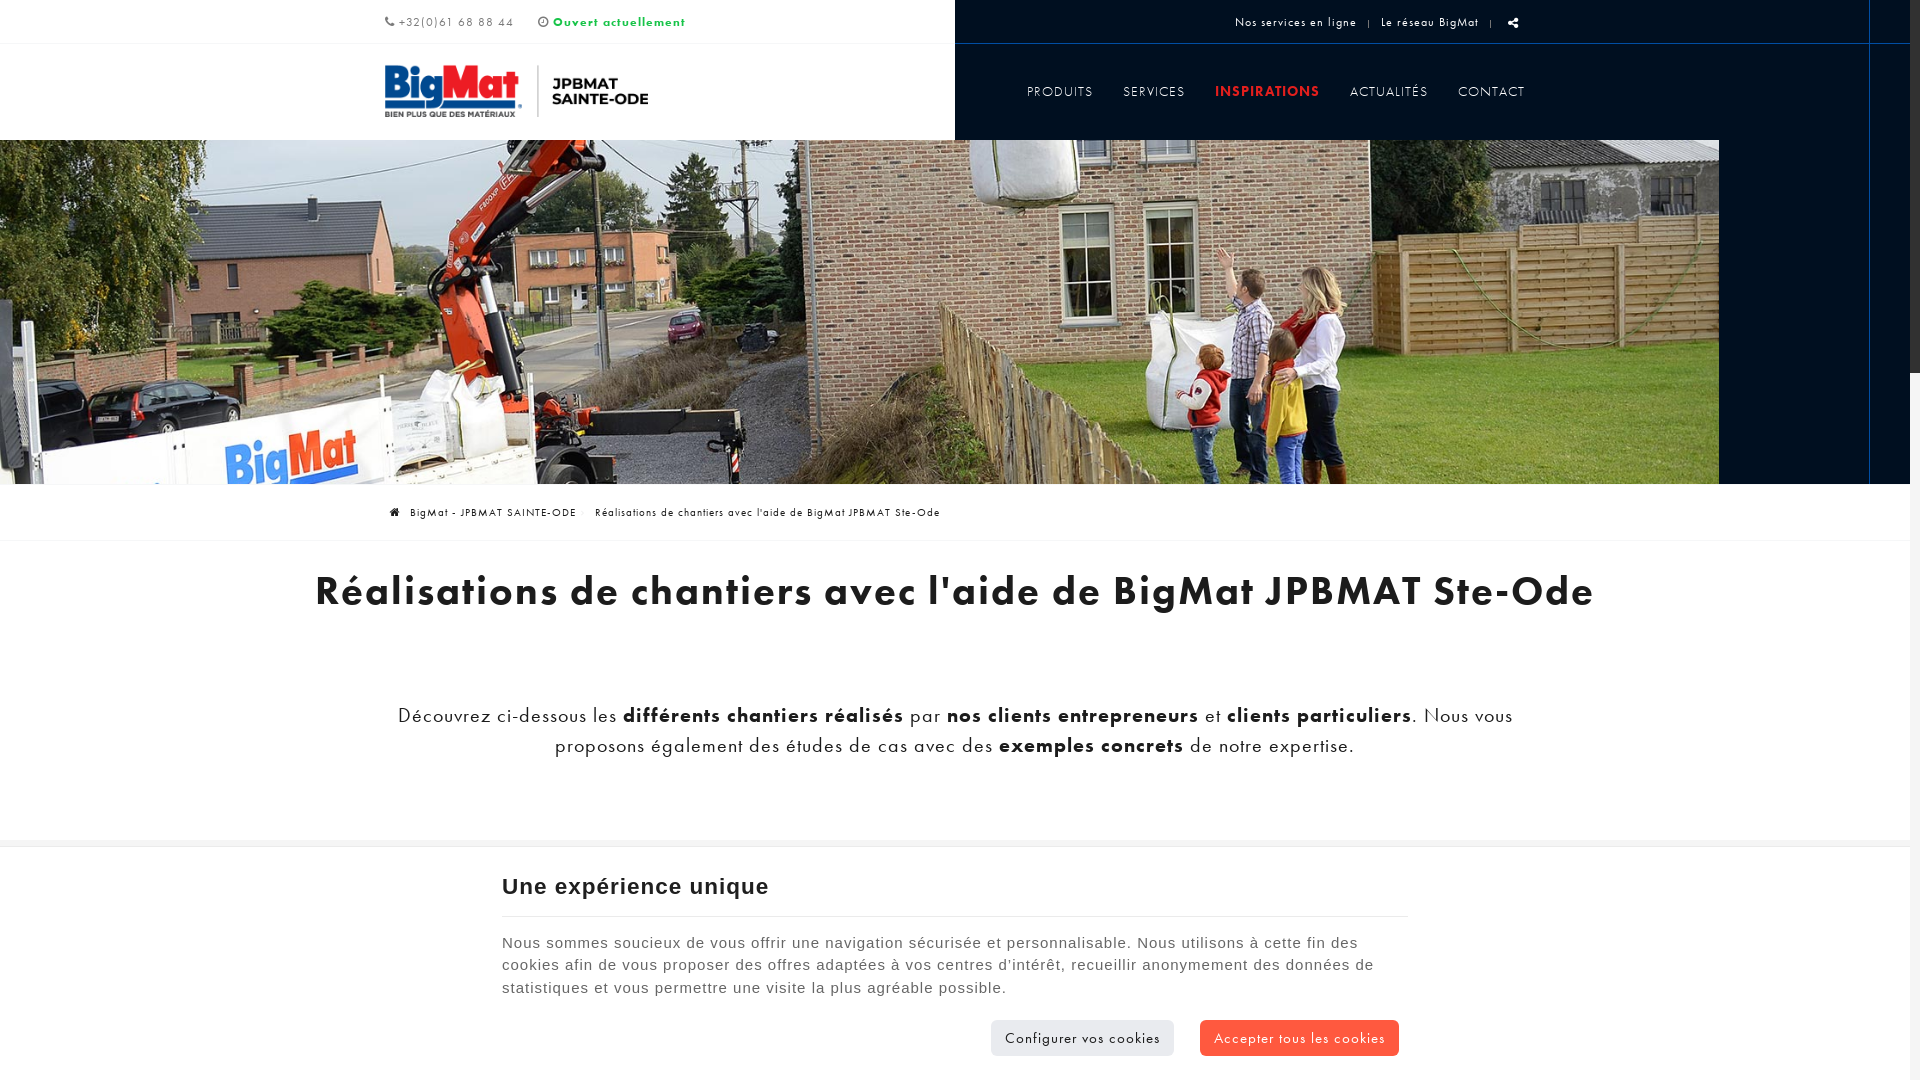 This screenshot has width=1920, height=1080. I want to click on CONTACT, so click(1484, 91).